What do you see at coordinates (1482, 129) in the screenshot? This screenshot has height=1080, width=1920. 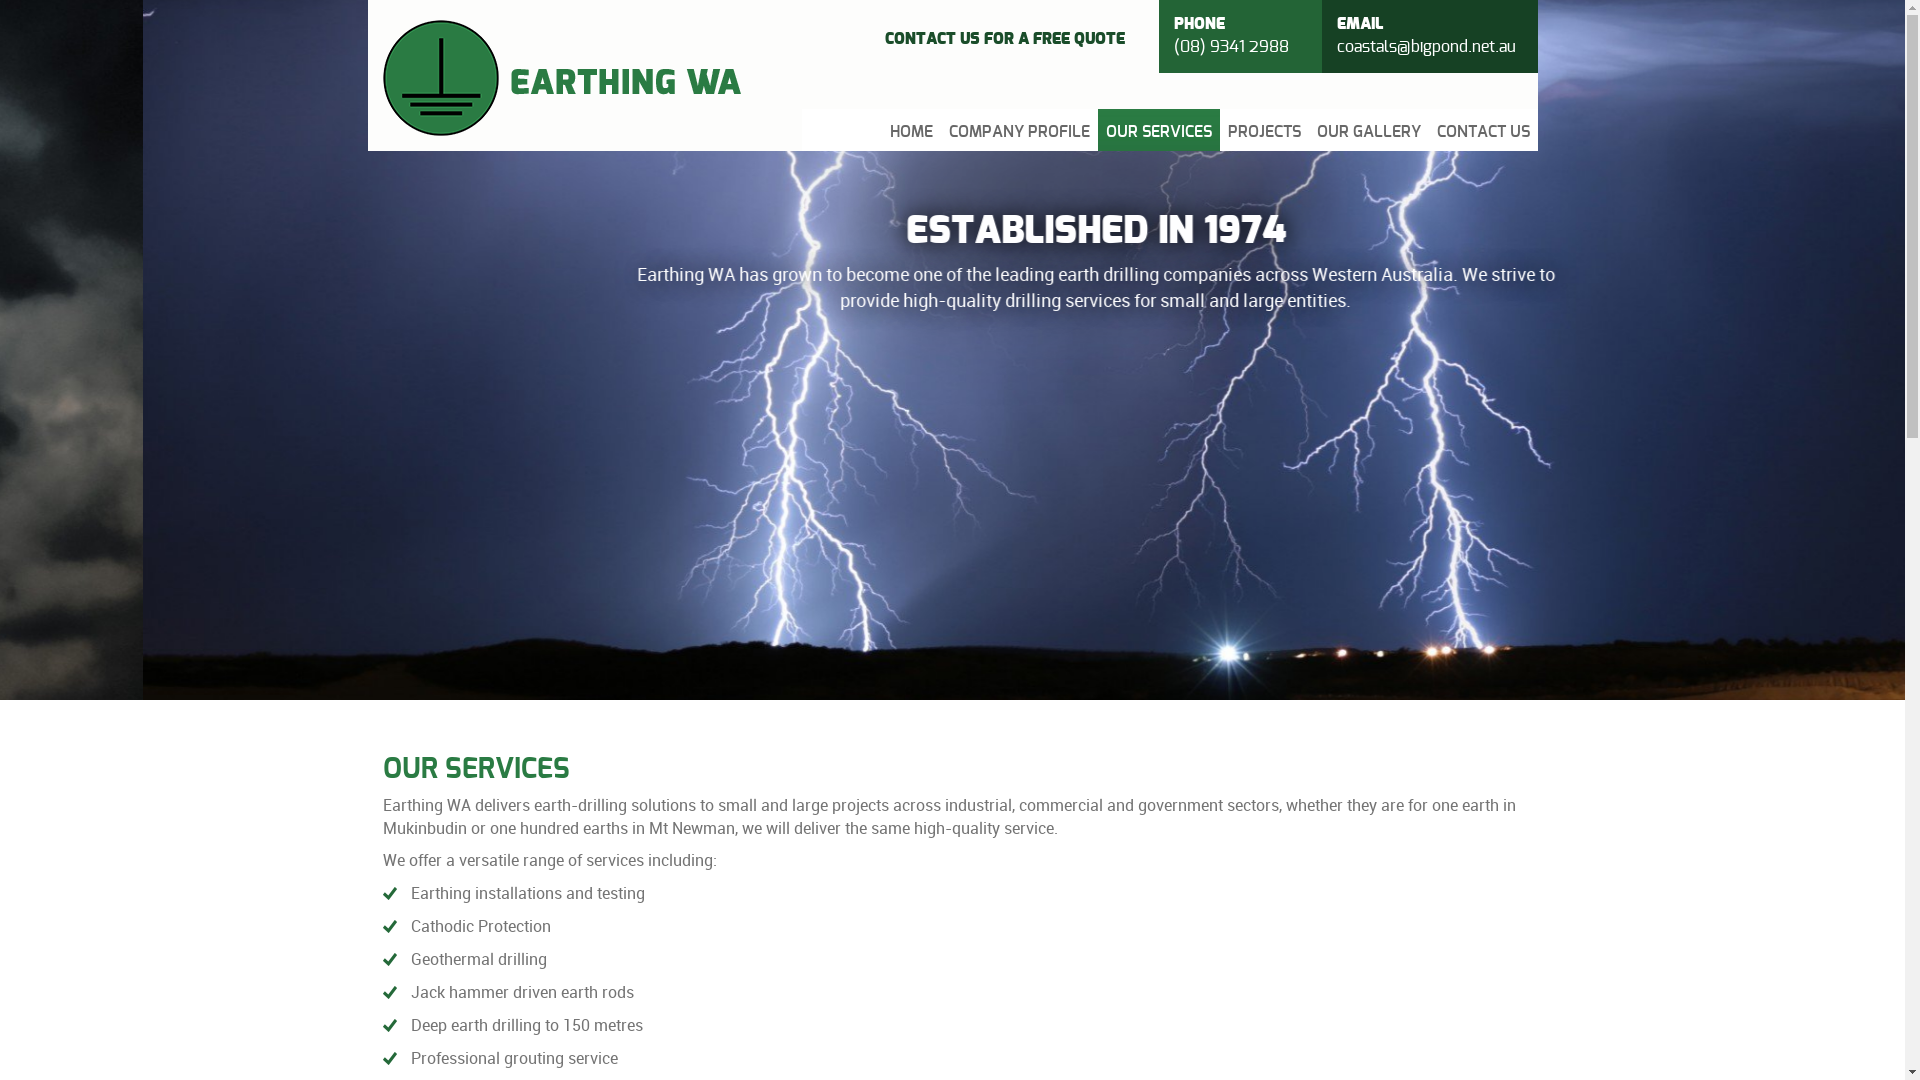 I see `CONTACT US` at bounding box center [1482, 129].